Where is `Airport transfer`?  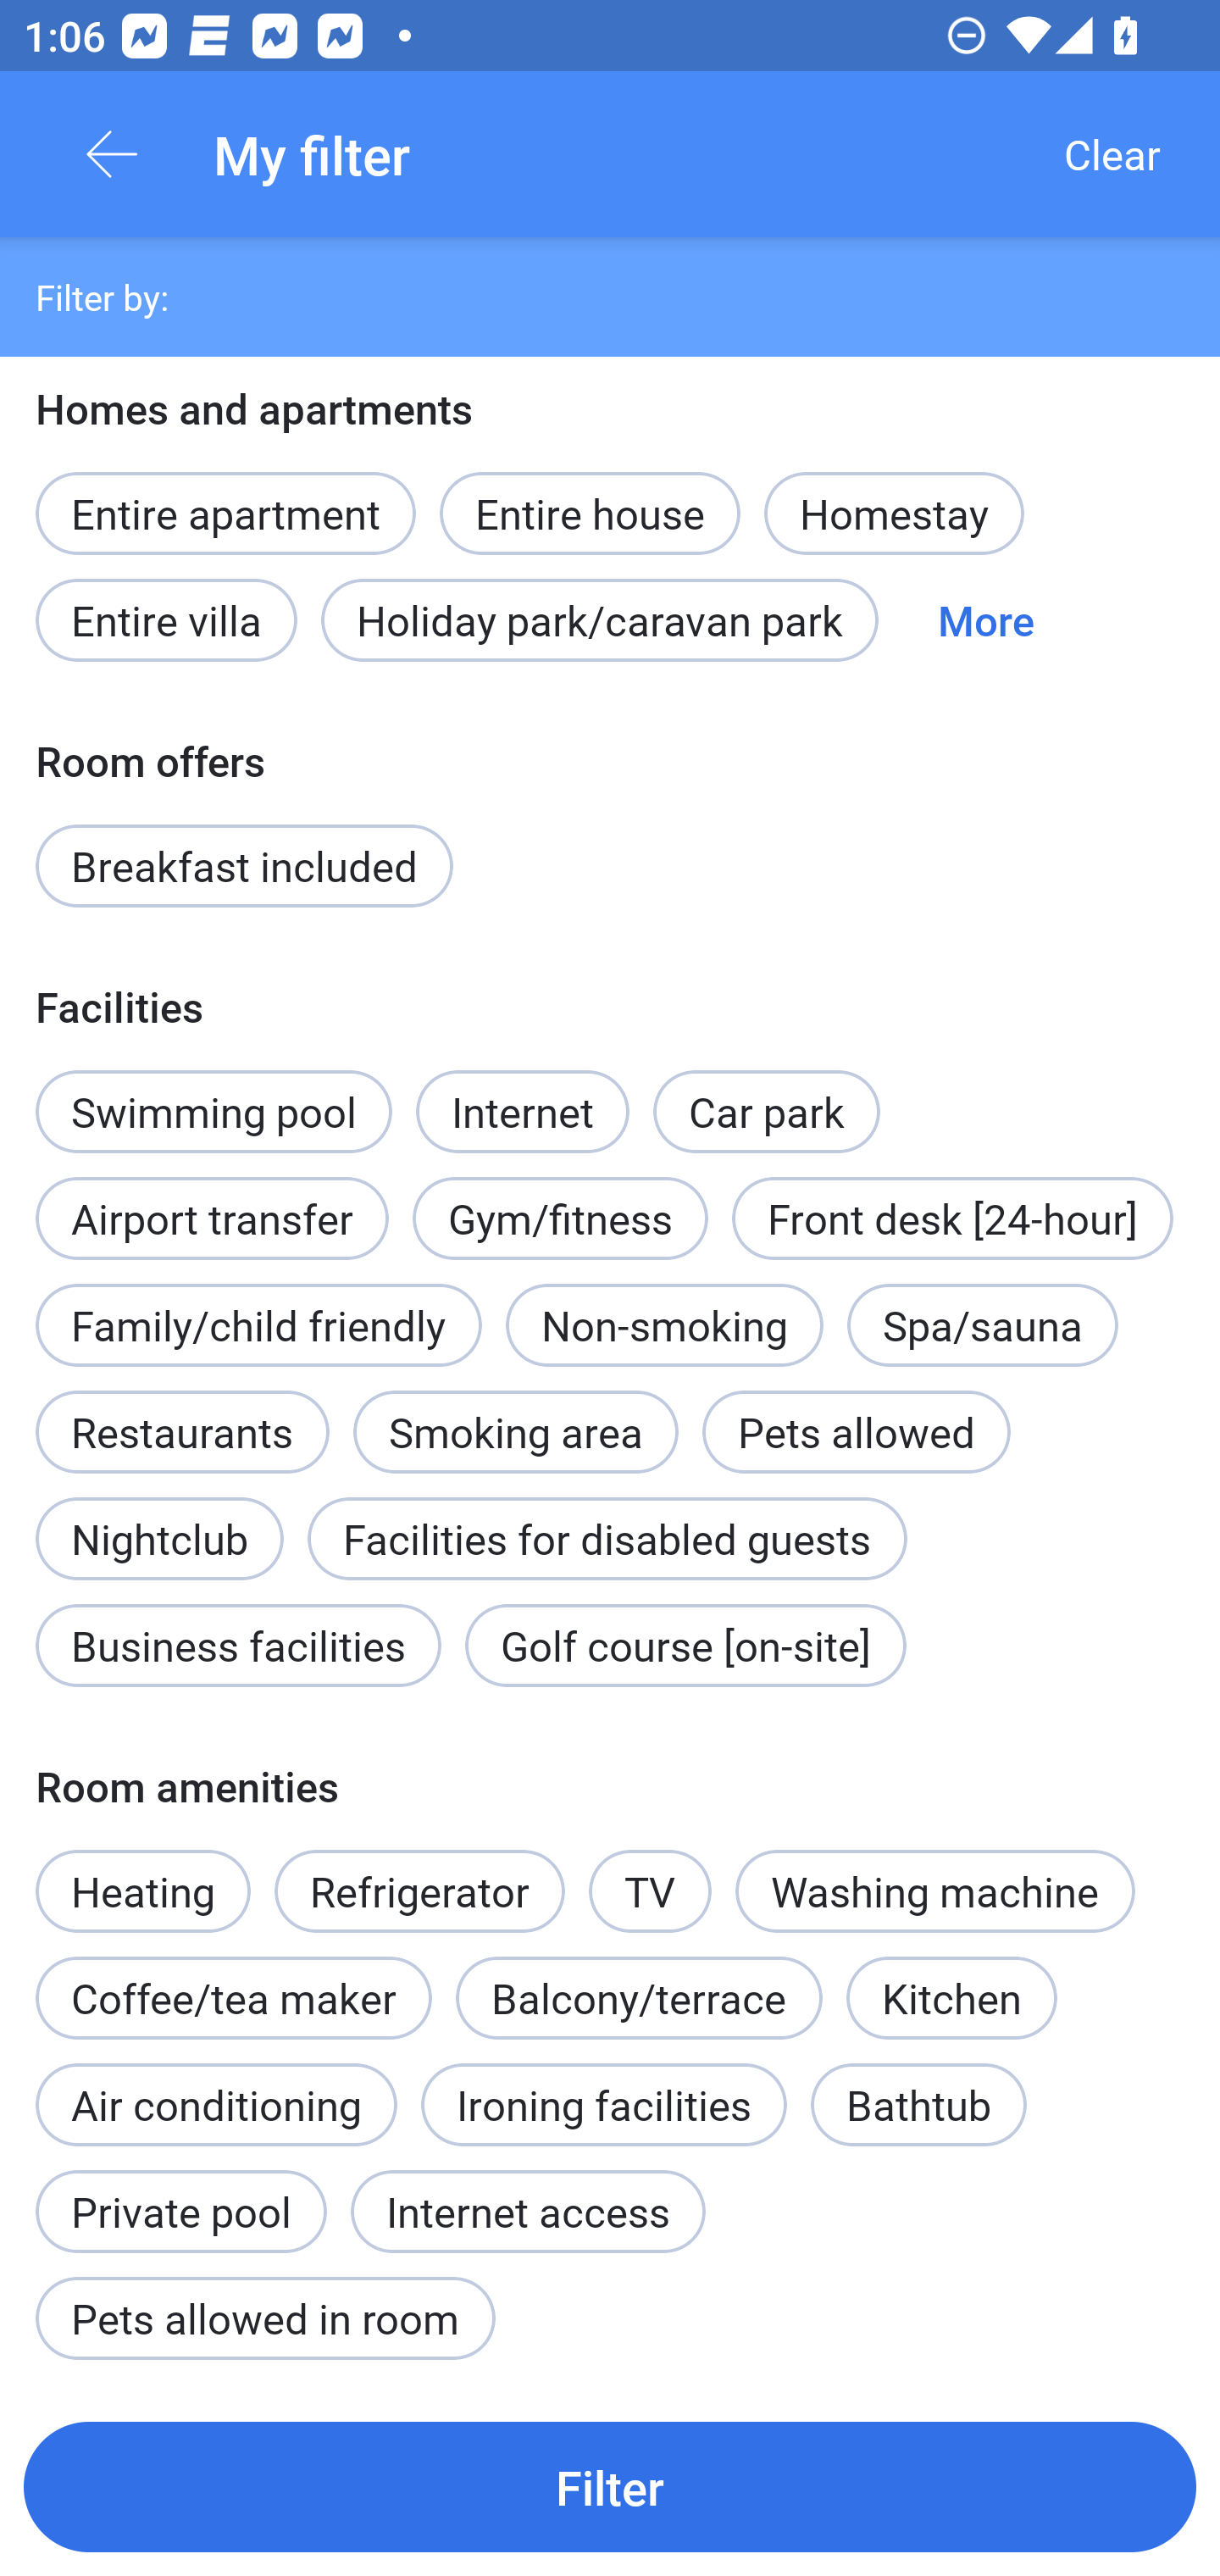 Airport transfer is located at coordinates (212, 1200).